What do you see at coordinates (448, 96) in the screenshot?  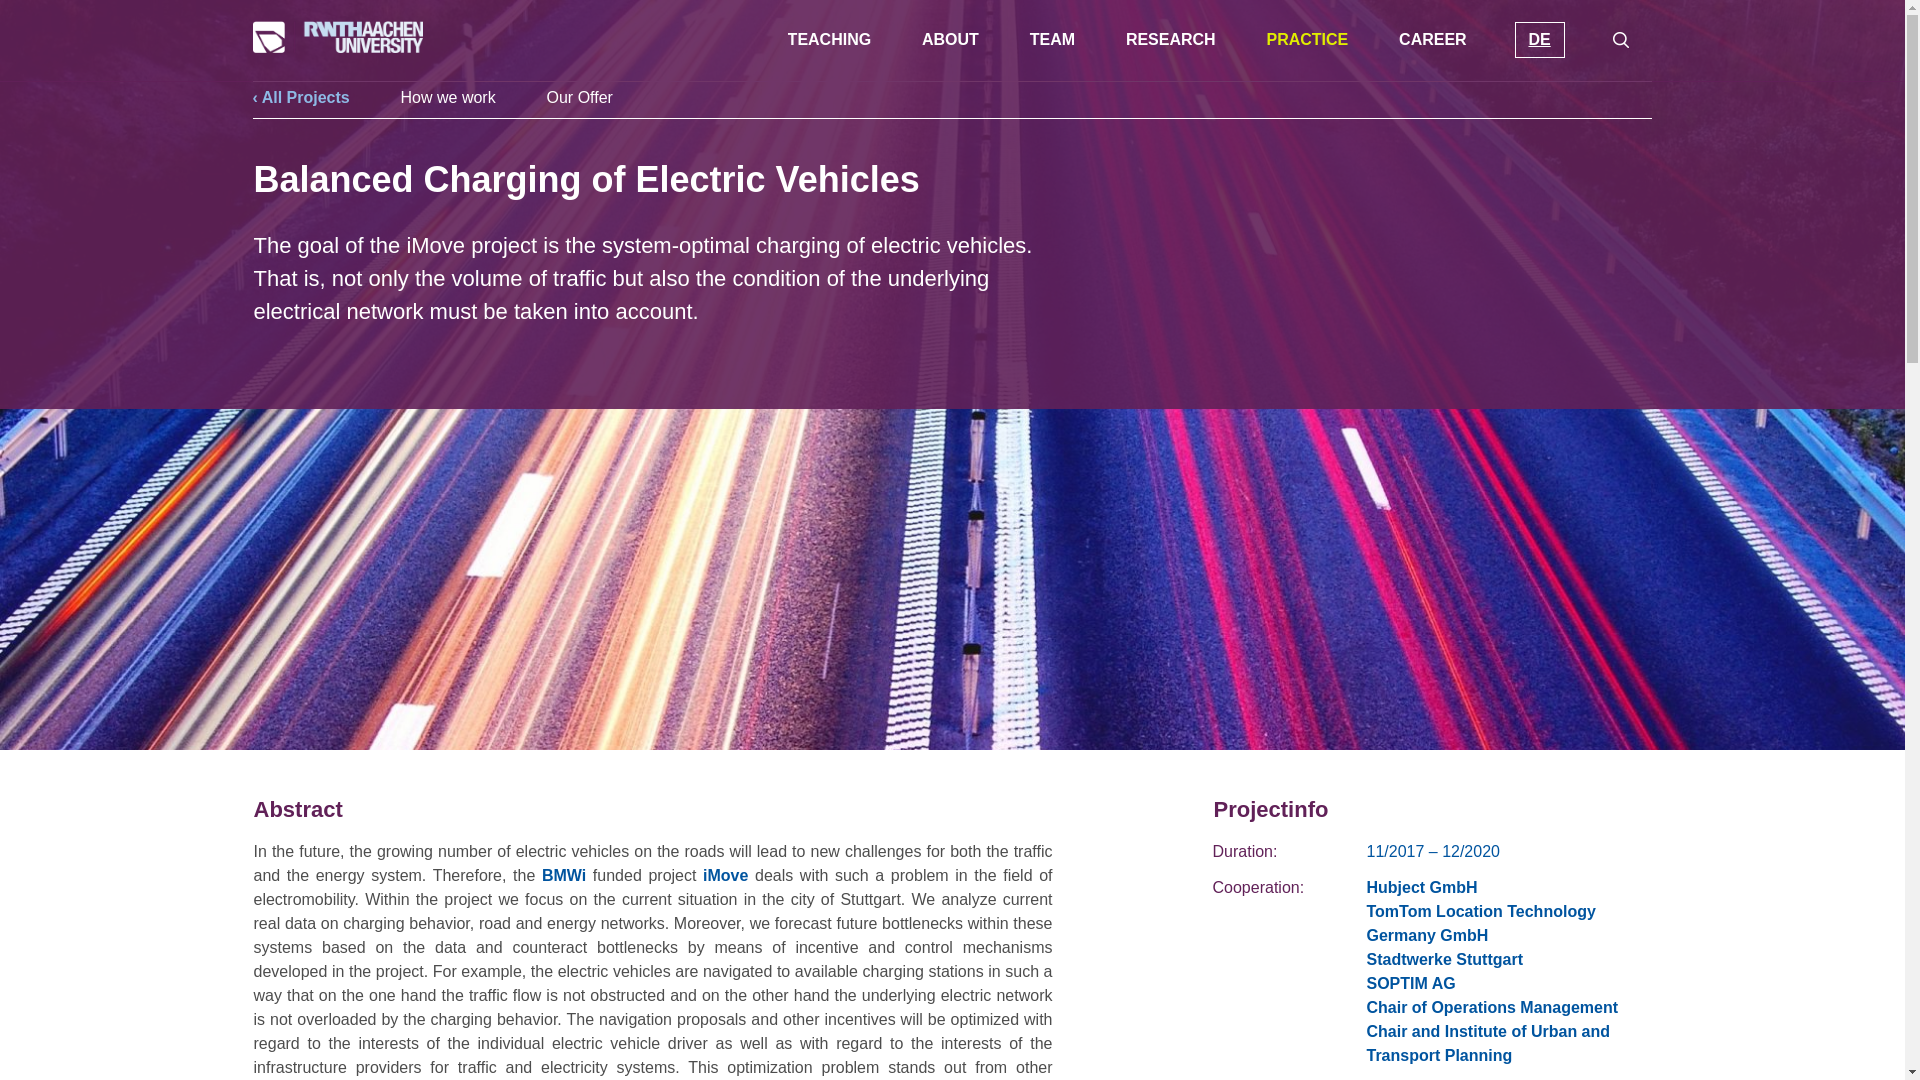 I see `How we work` at bounding box center [448, 96].